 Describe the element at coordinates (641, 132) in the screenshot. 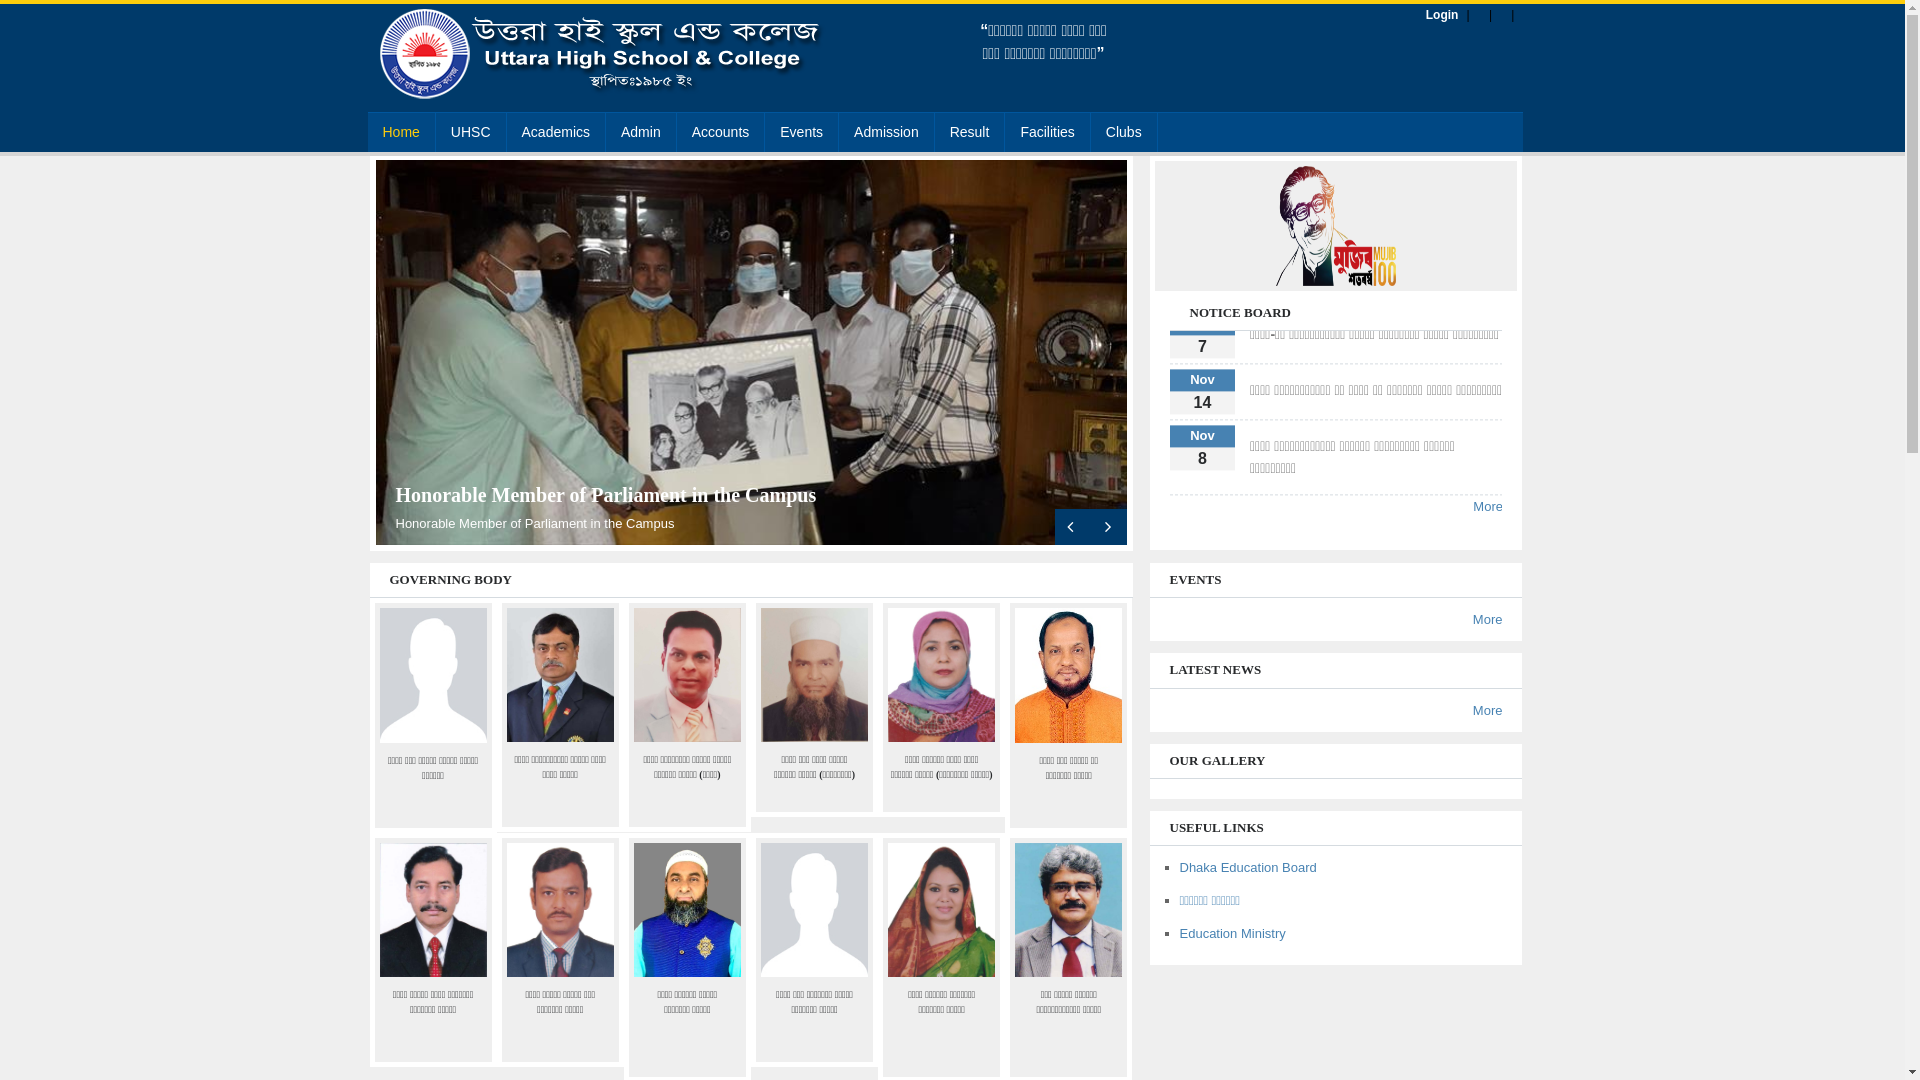

I see `Admin` at that location.